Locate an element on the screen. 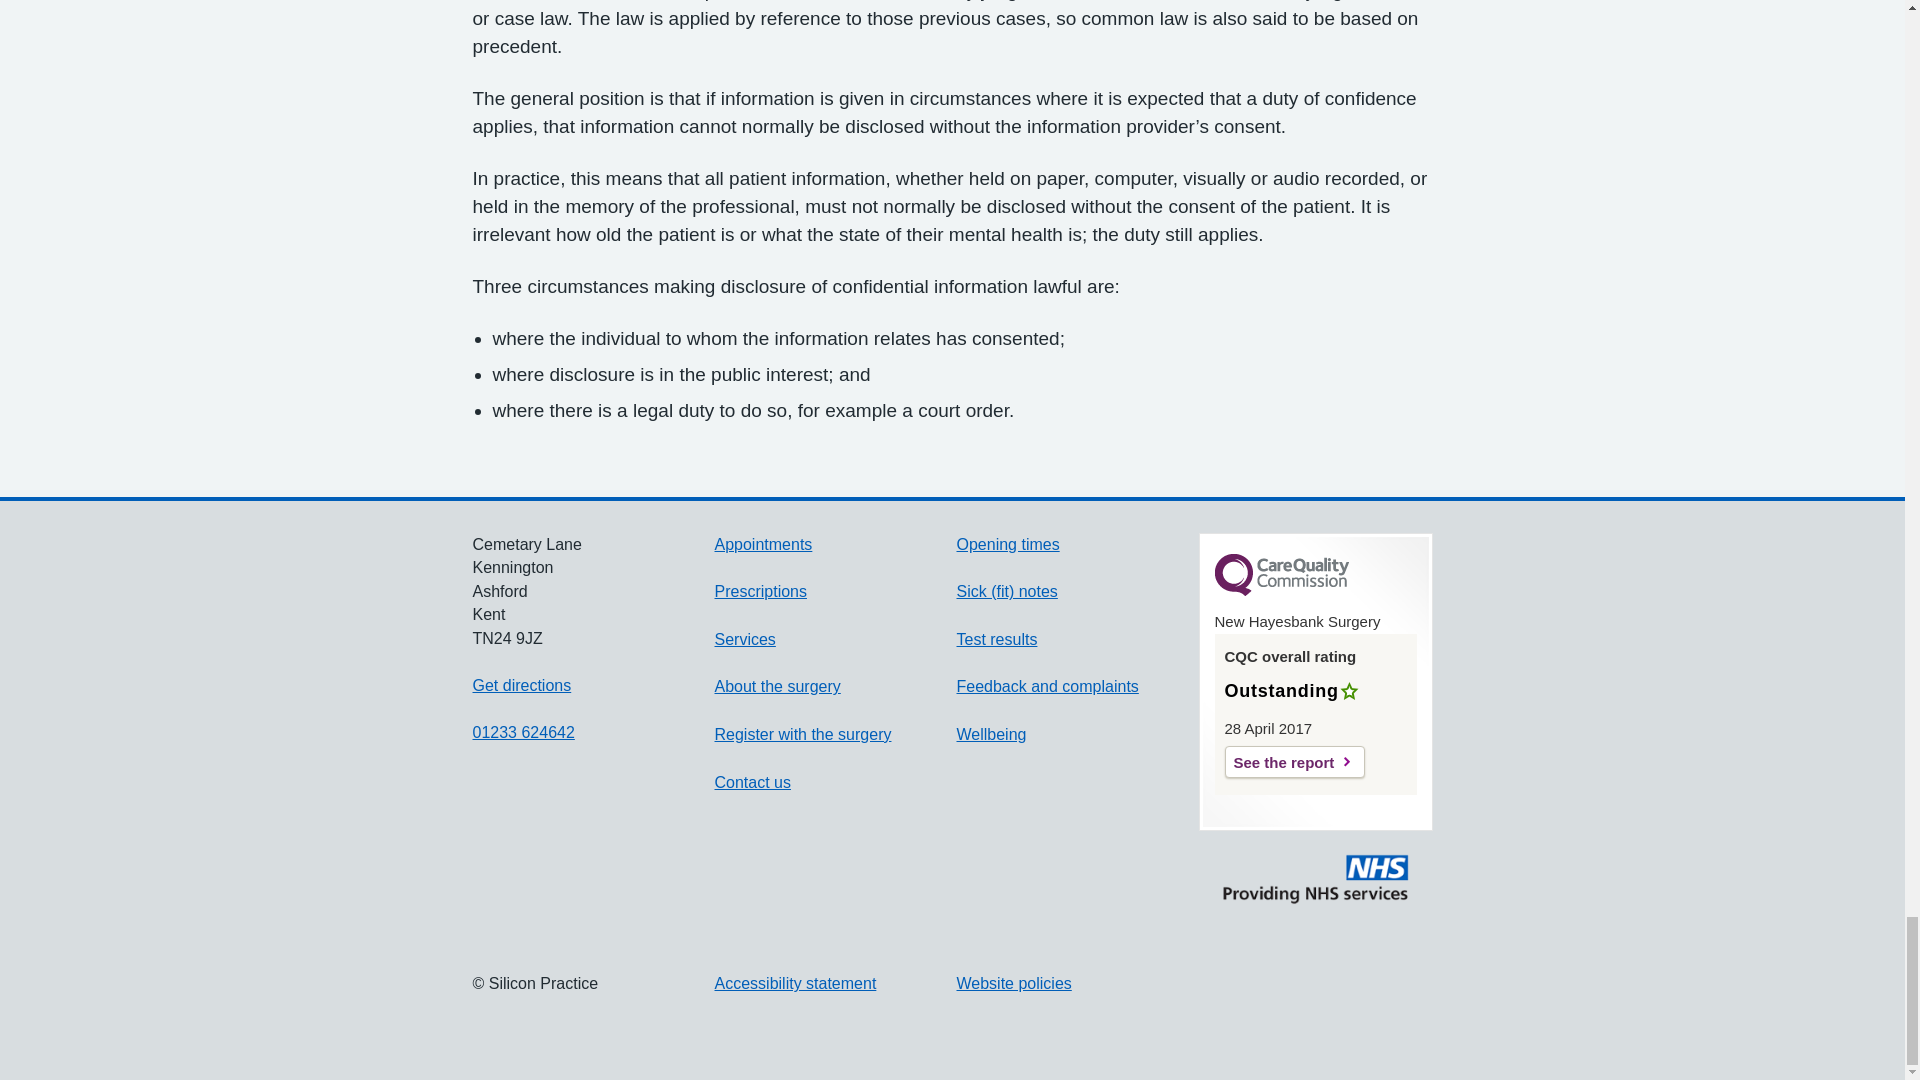 This screenshot has width=1920, height=1080. About the surgery is located at coordinates (777, 686).